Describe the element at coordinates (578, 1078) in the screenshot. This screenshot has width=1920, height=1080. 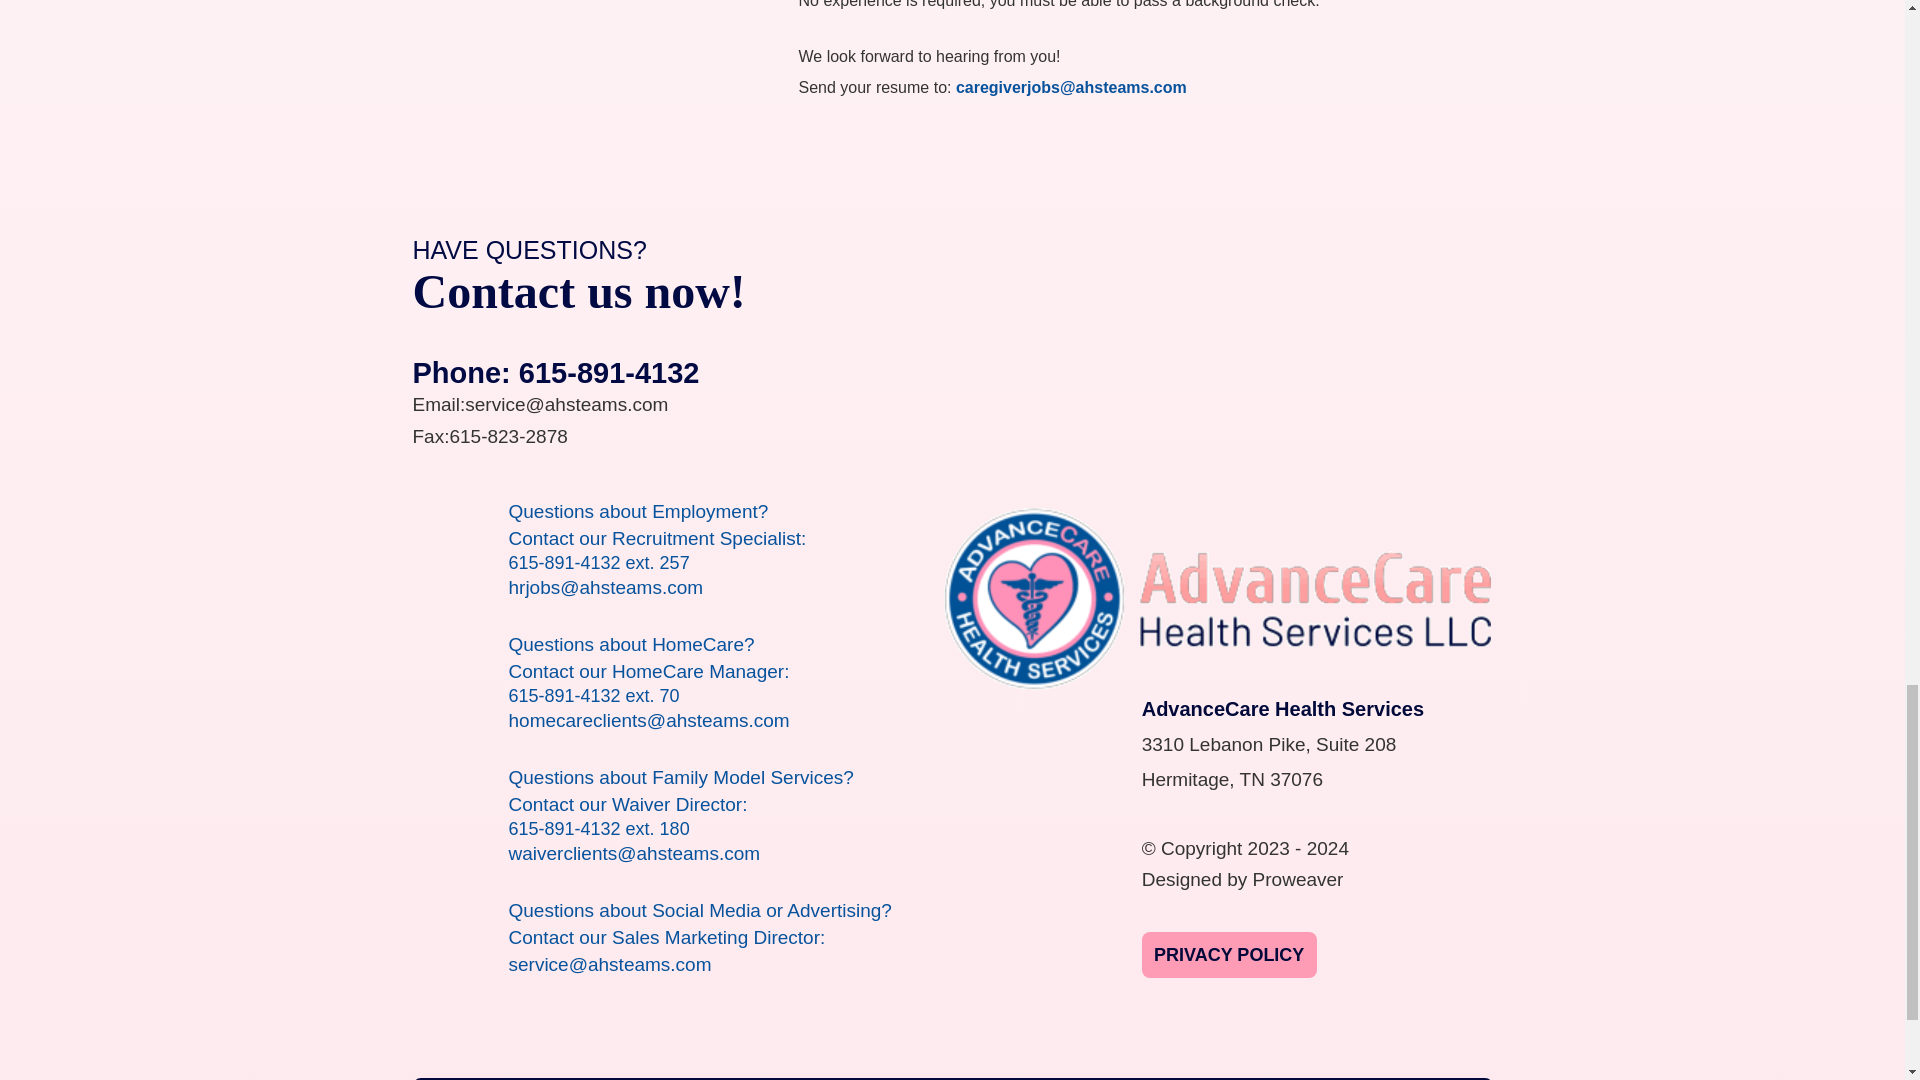
I see `HomeCare` at that location.